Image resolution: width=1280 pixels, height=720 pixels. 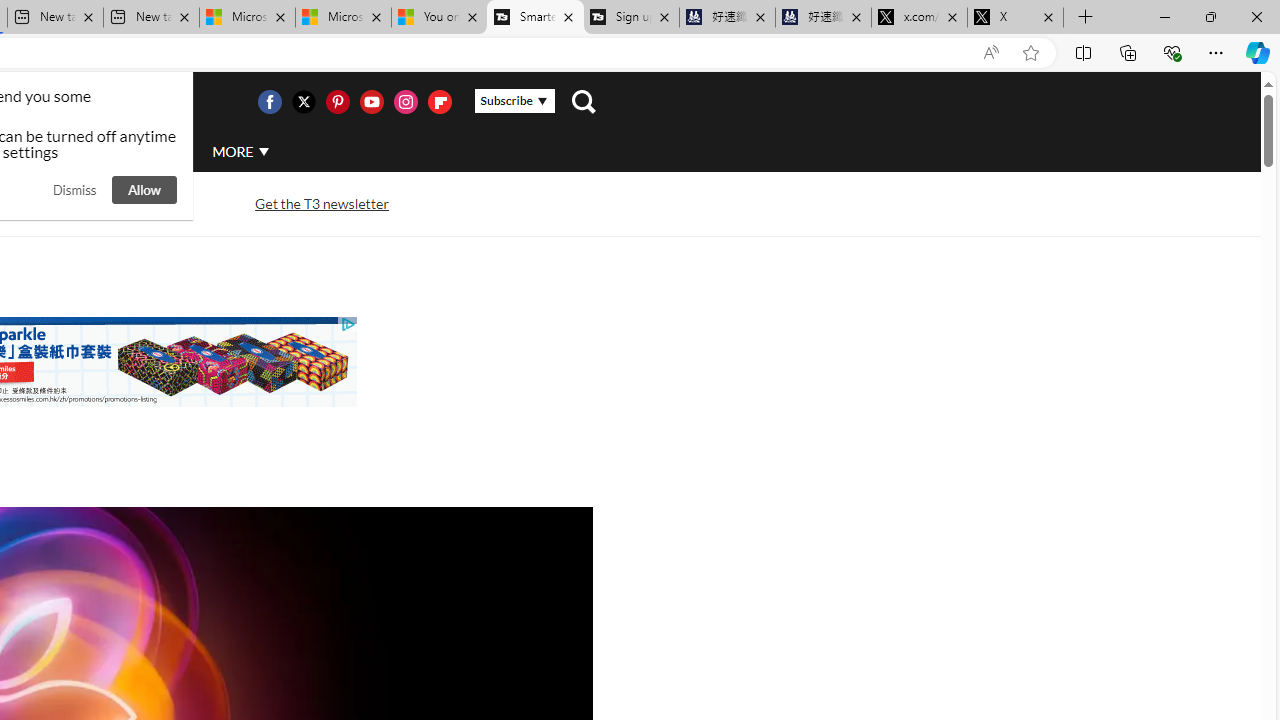 What do you see at coordinates (153, 151) in the screenshot?
I see `AUTO` at bounding box center [153, 151].